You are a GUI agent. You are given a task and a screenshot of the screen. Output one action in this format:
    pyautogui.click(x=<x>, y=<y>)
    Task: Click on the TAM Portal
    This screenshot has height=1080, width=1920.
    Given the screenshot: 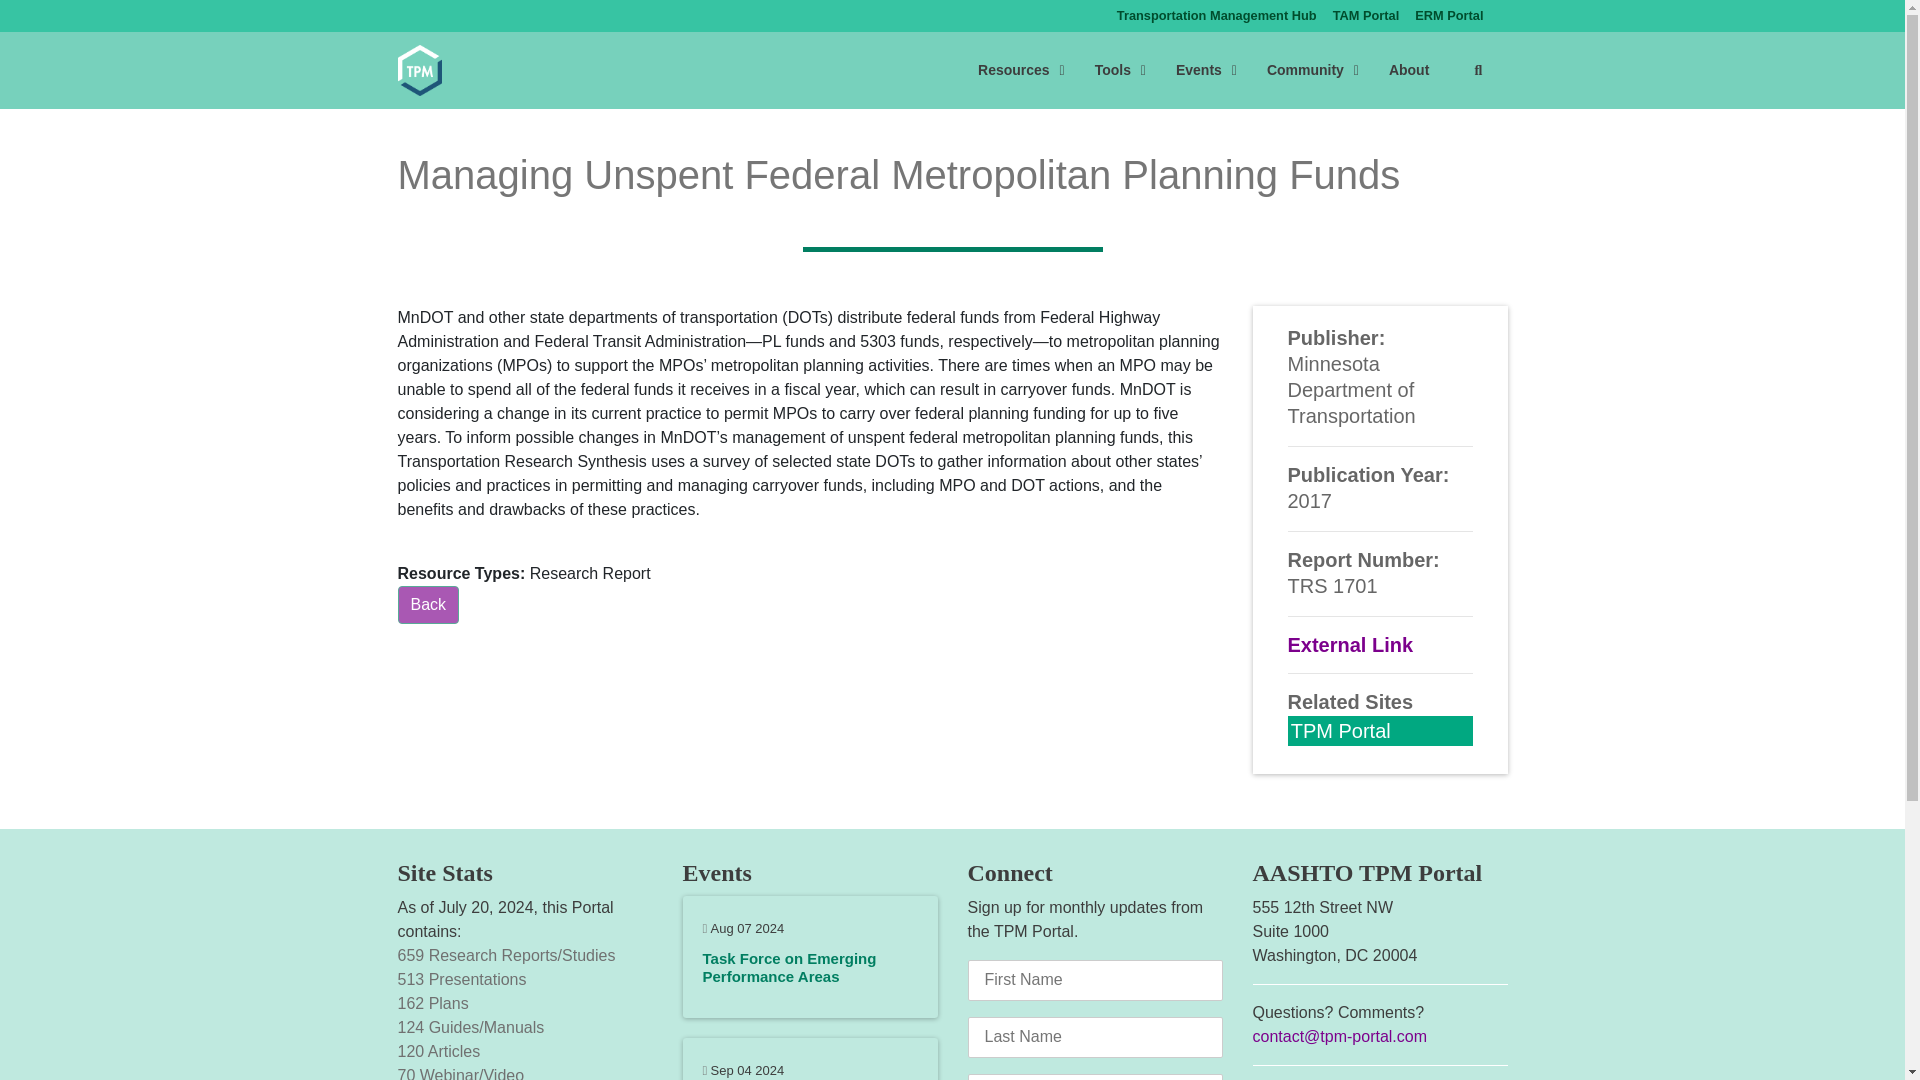 What is the action you would take?
    pyautogui.click(x=428, y=605)
    